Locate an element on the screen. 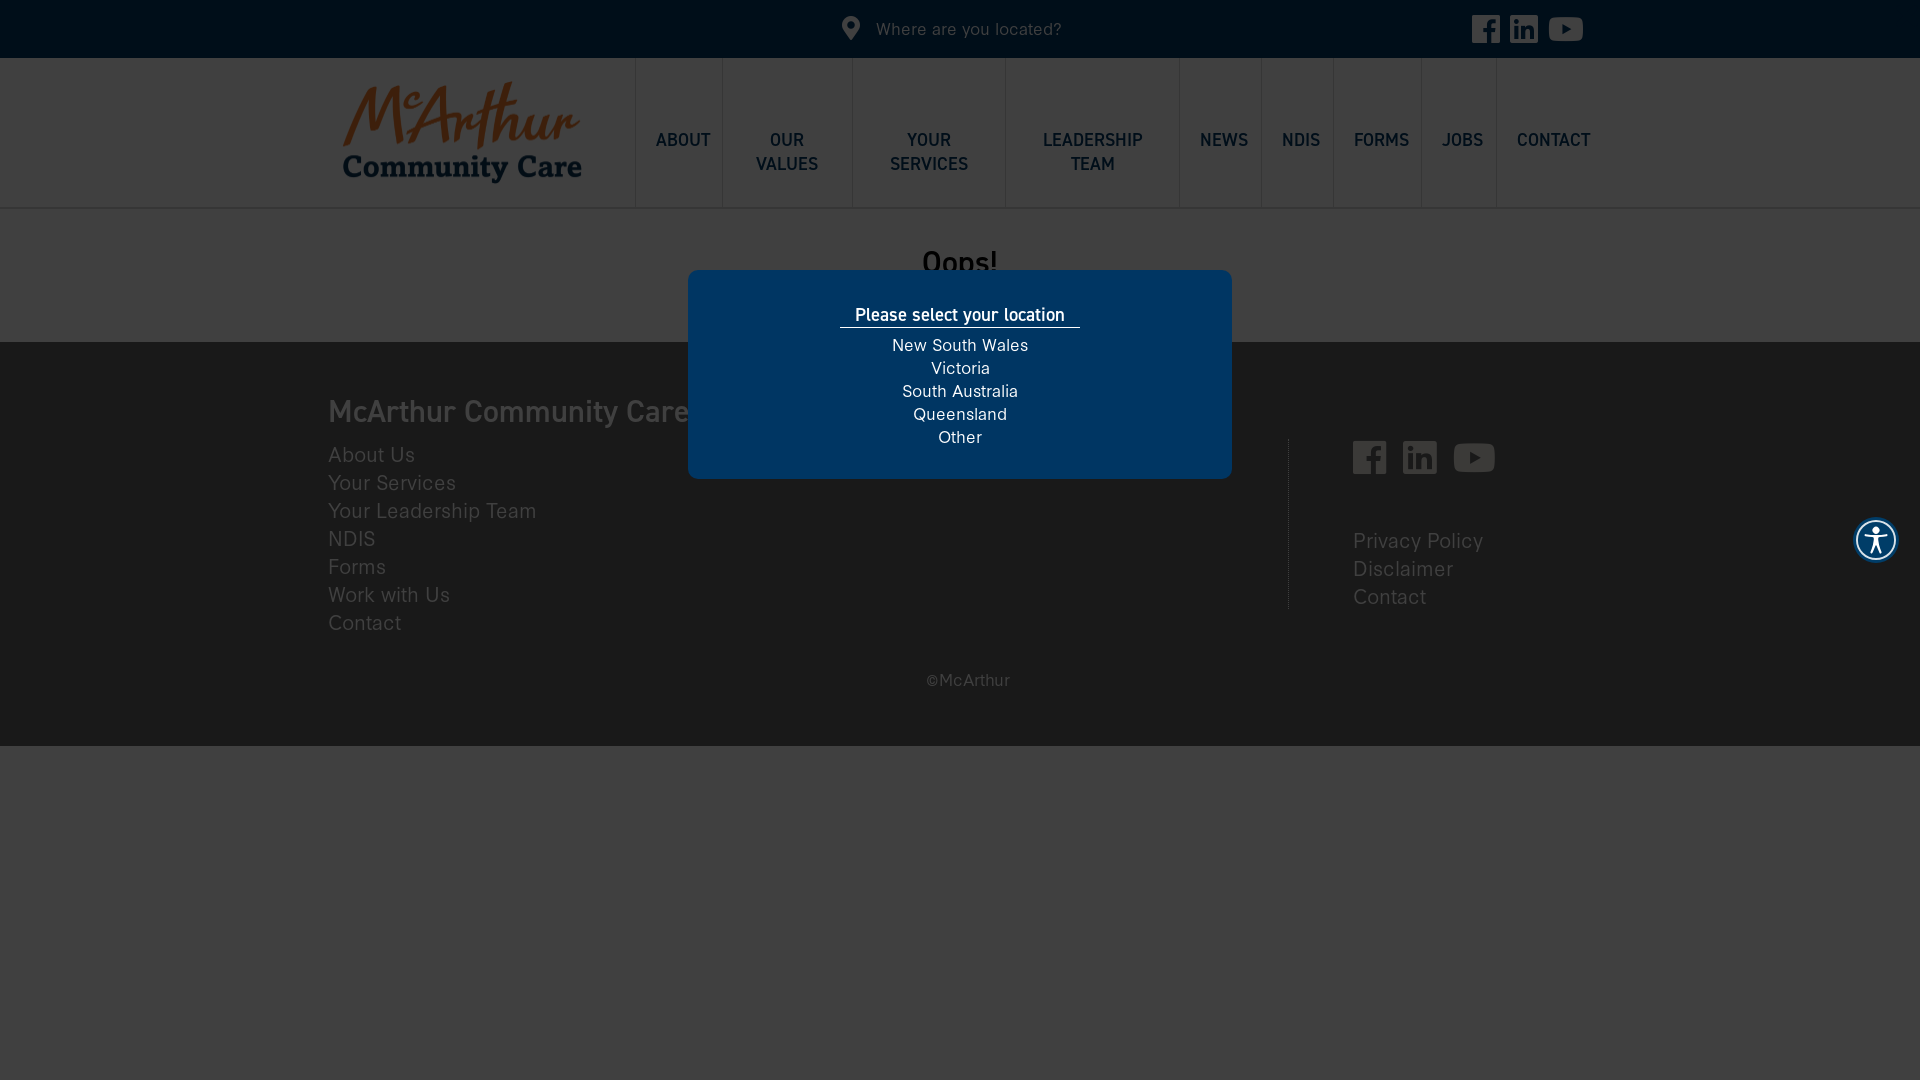  JOBS is located at coordinates (1459, 168).